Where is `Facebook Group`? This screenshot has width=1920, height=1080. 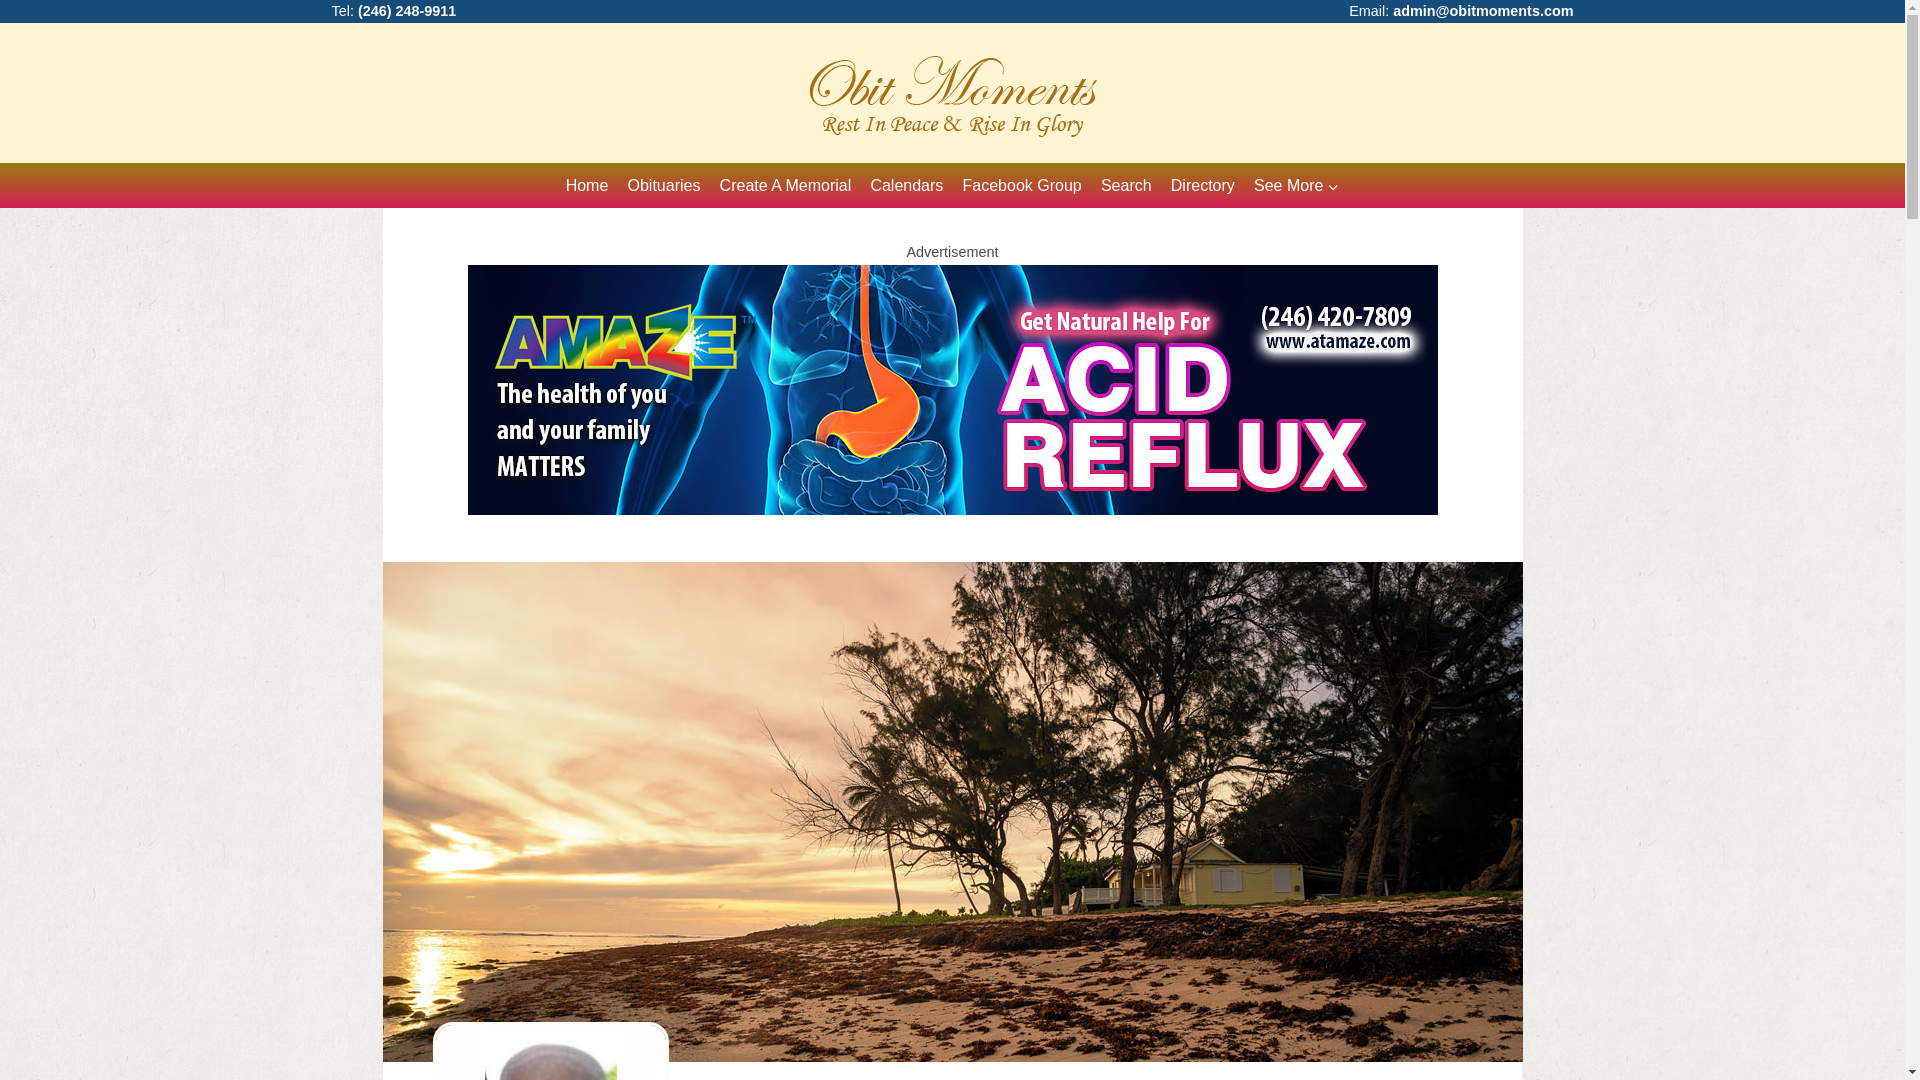
Facebook Group is located at coordinates (1021, 186).